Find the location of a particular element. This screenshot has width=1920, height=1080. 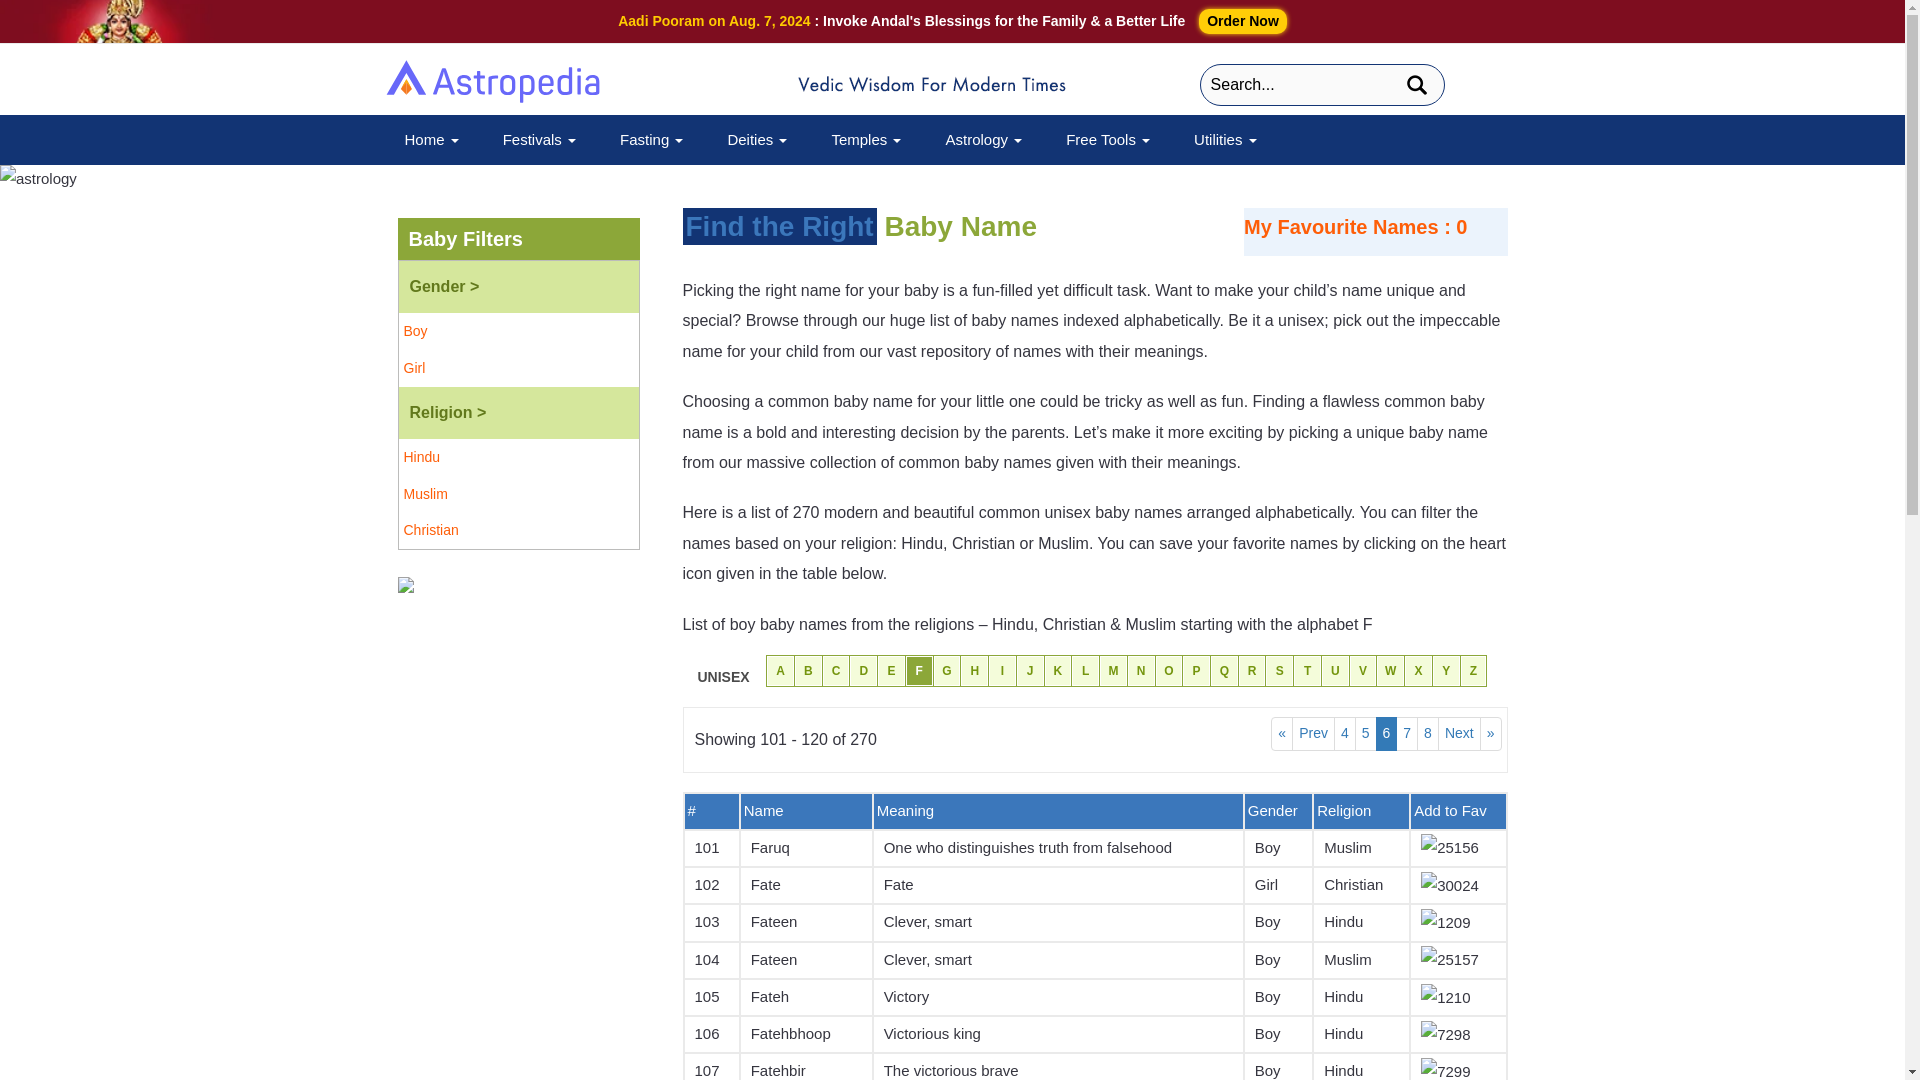

Order Now is located at coordinates (1242, 20).